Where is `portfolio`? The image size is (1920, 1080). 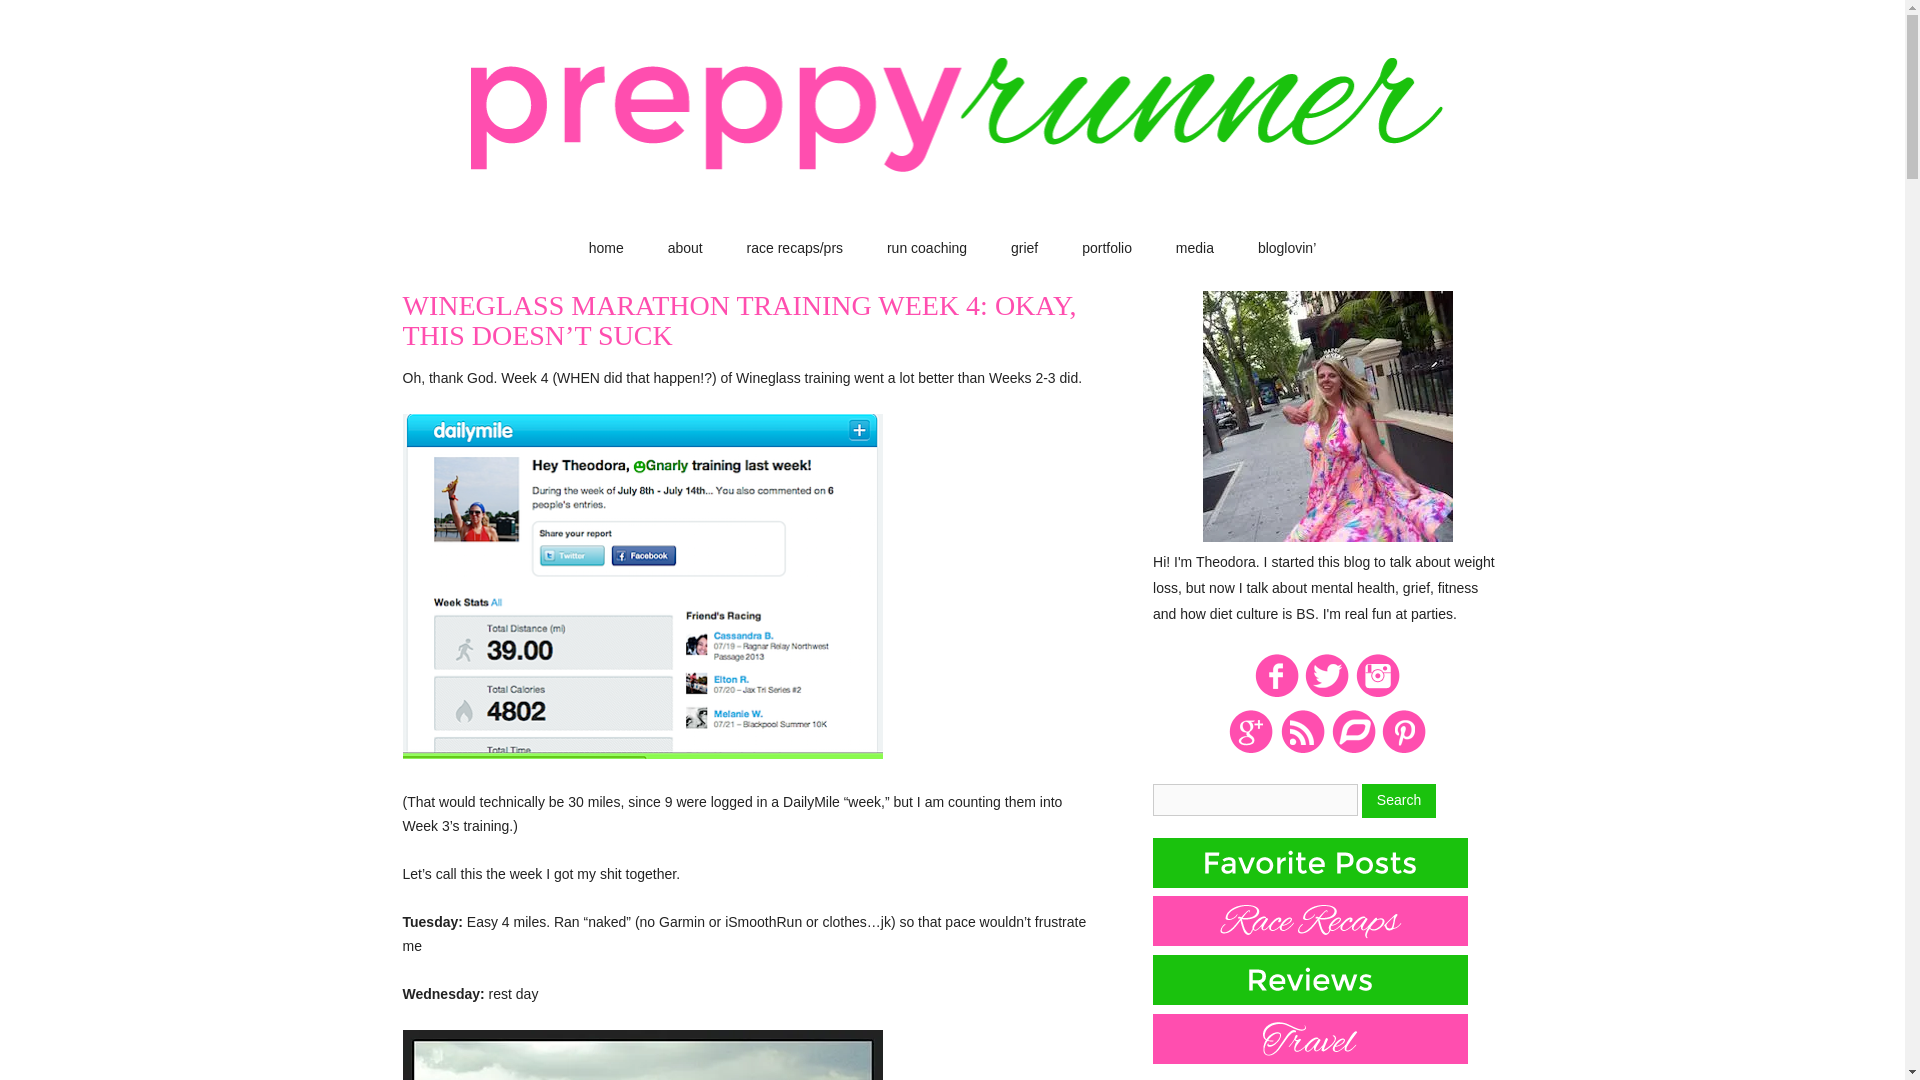
portfolio is located at coordinates (1107, 248).